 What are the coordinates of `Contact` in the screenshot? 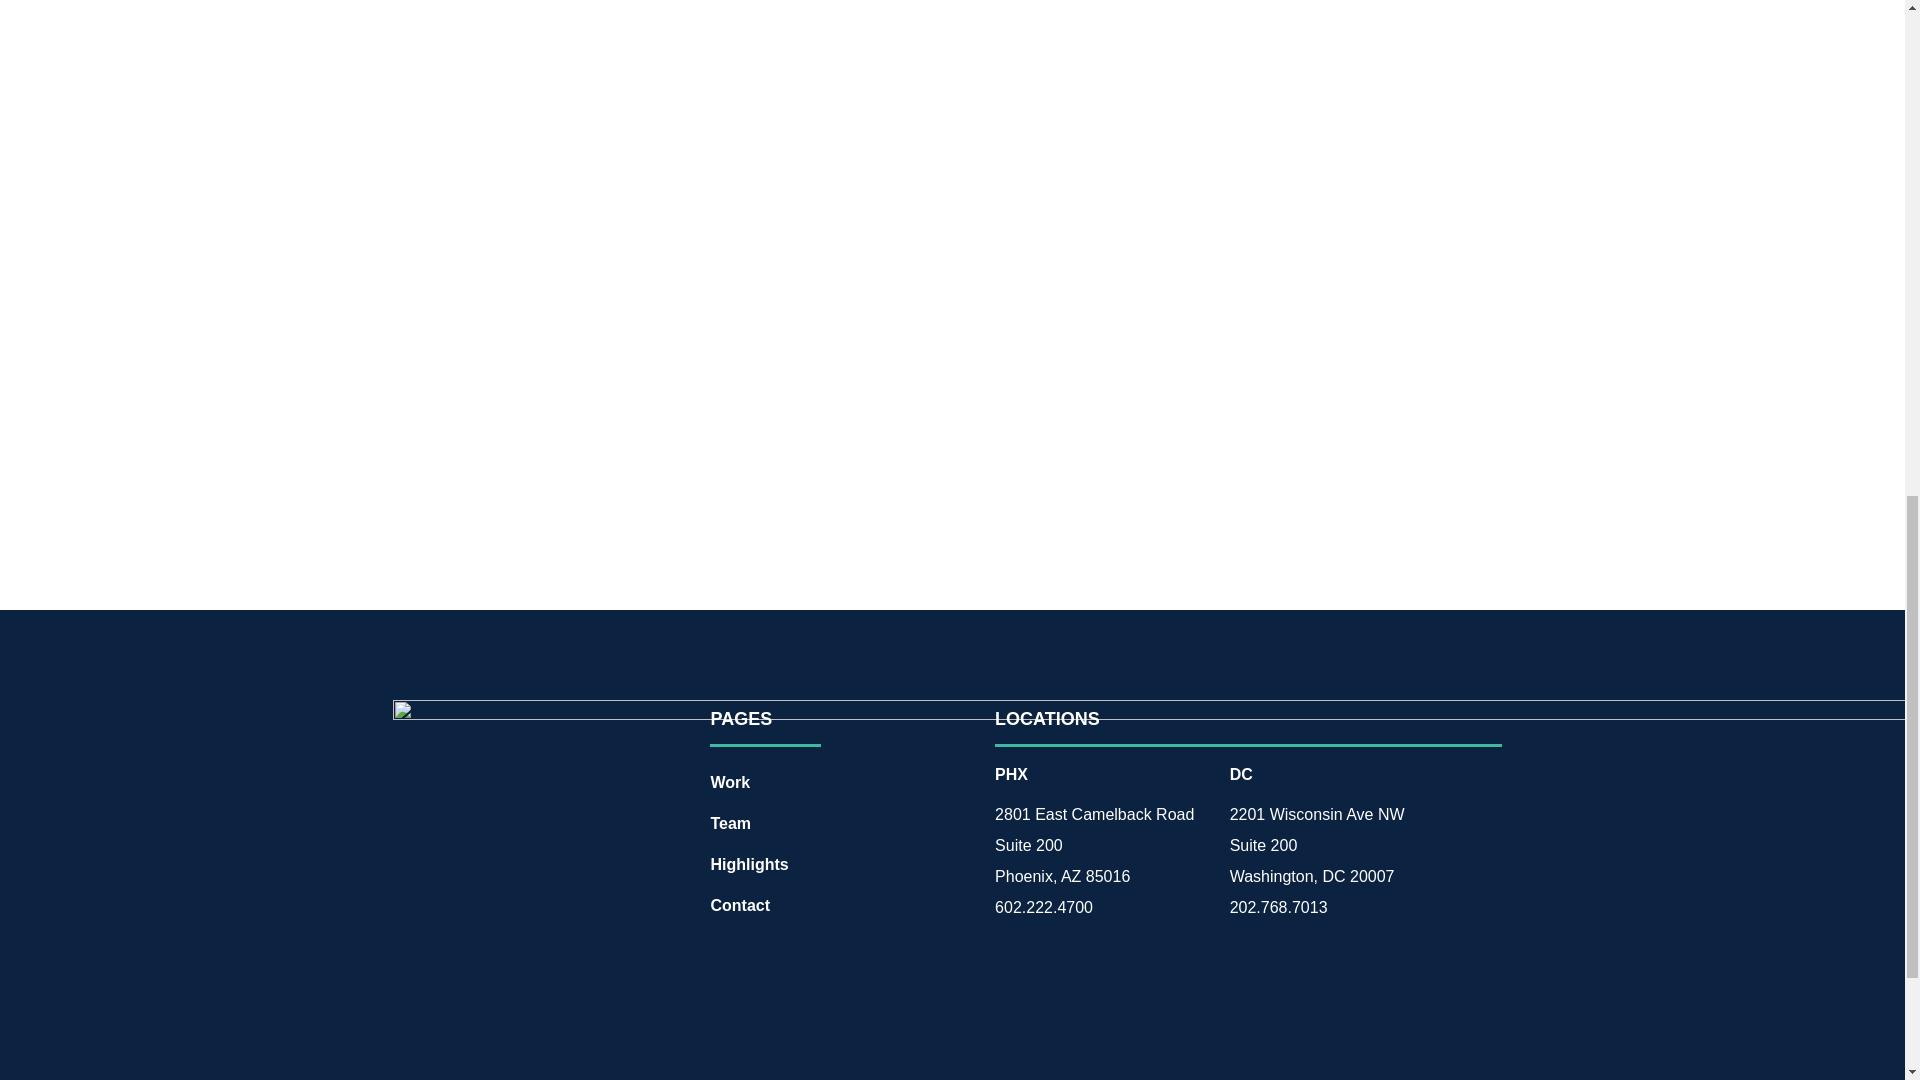 It's located at (832, 905).